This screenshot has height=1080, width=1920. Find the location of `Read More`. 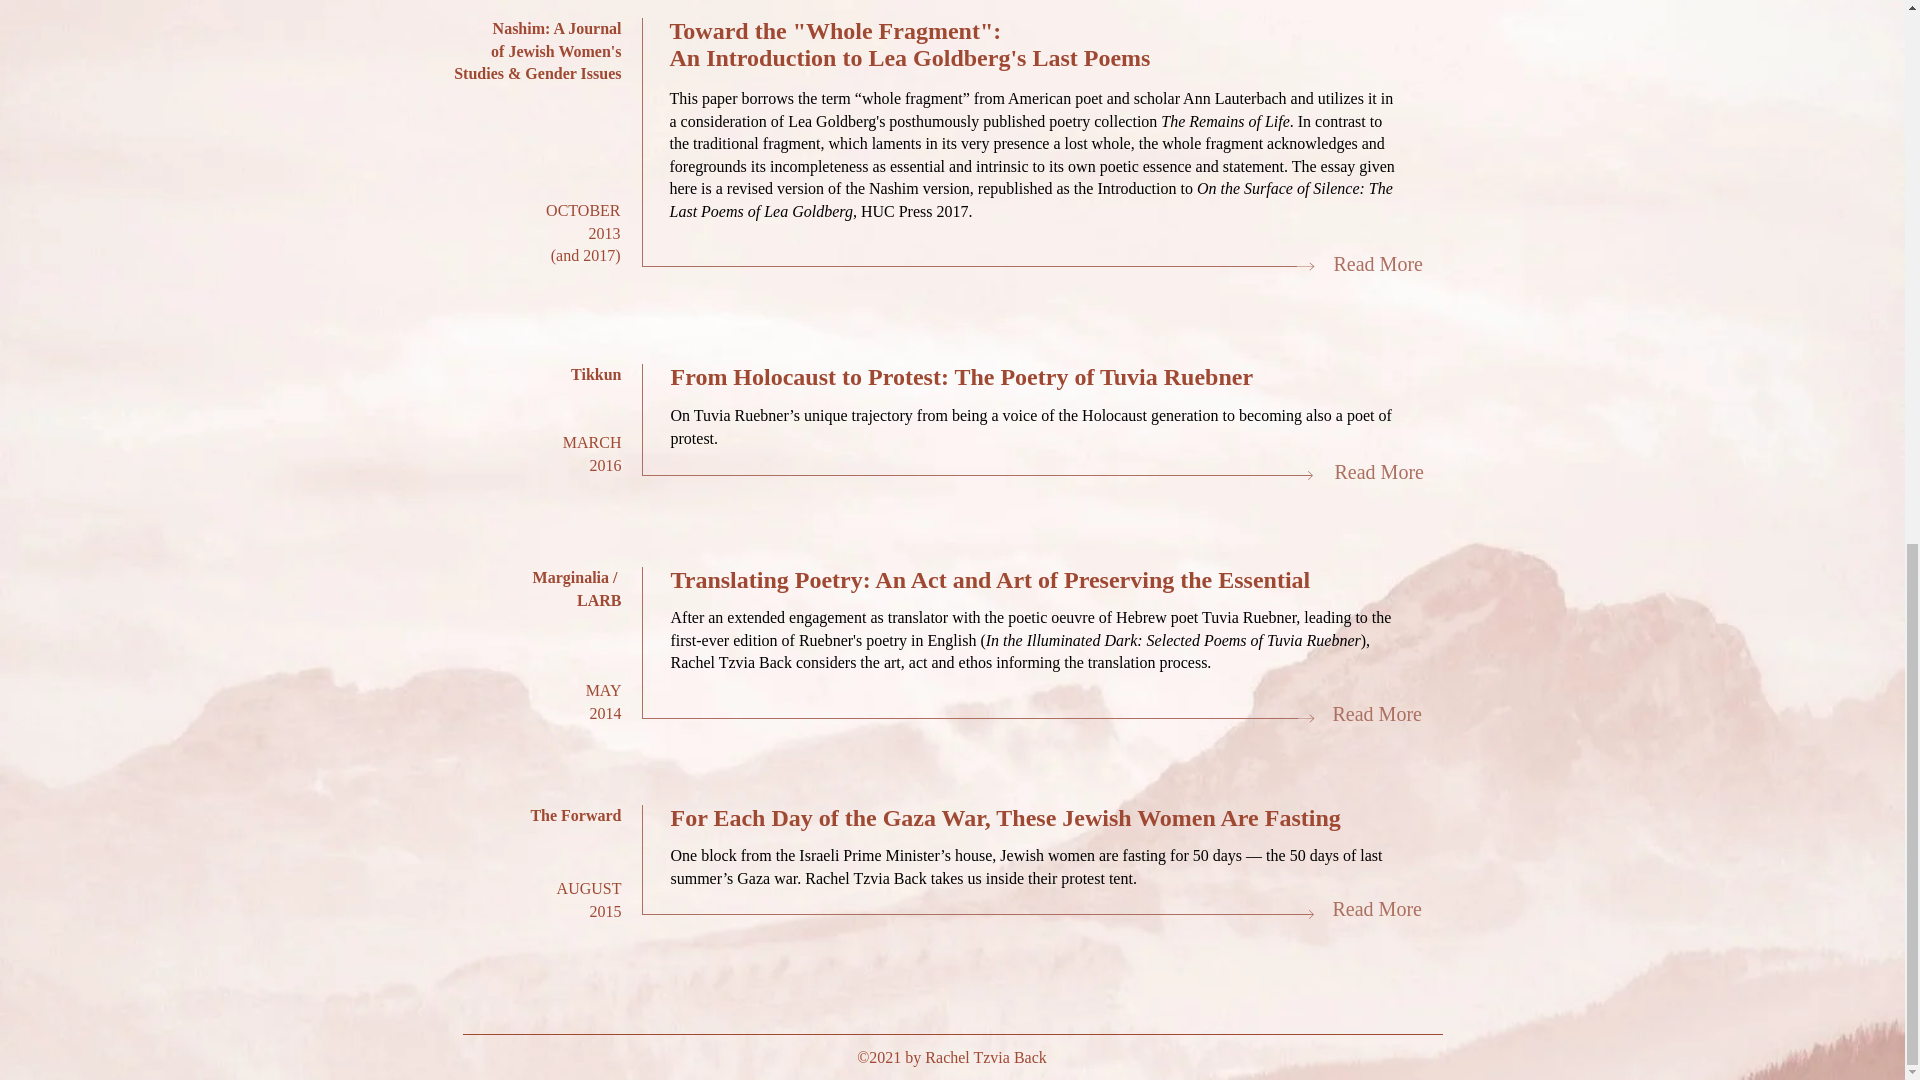

Read More is located at coordinates (1378, 264).